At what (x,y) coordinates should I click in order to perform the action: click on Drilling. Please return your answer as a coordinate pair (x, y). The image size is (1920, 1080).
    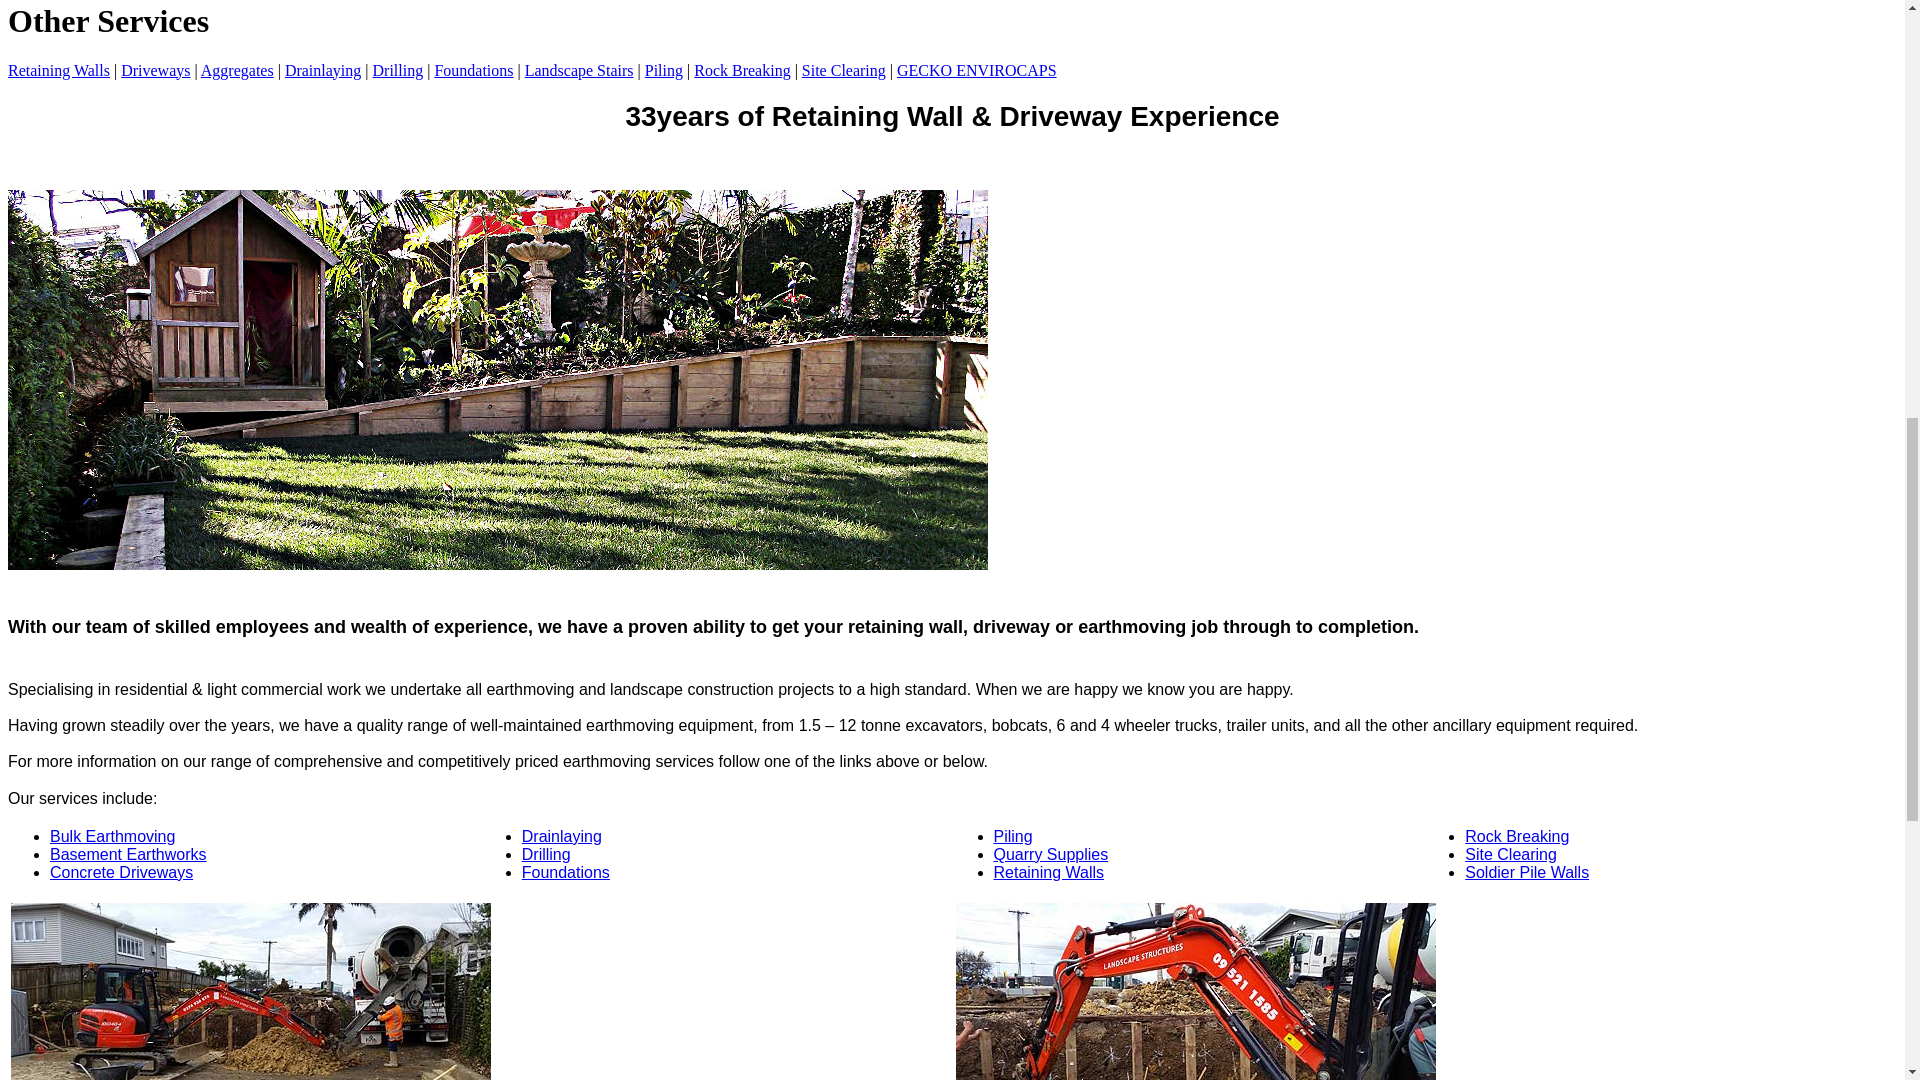
    Looking at the image, I should click on (397, 70).